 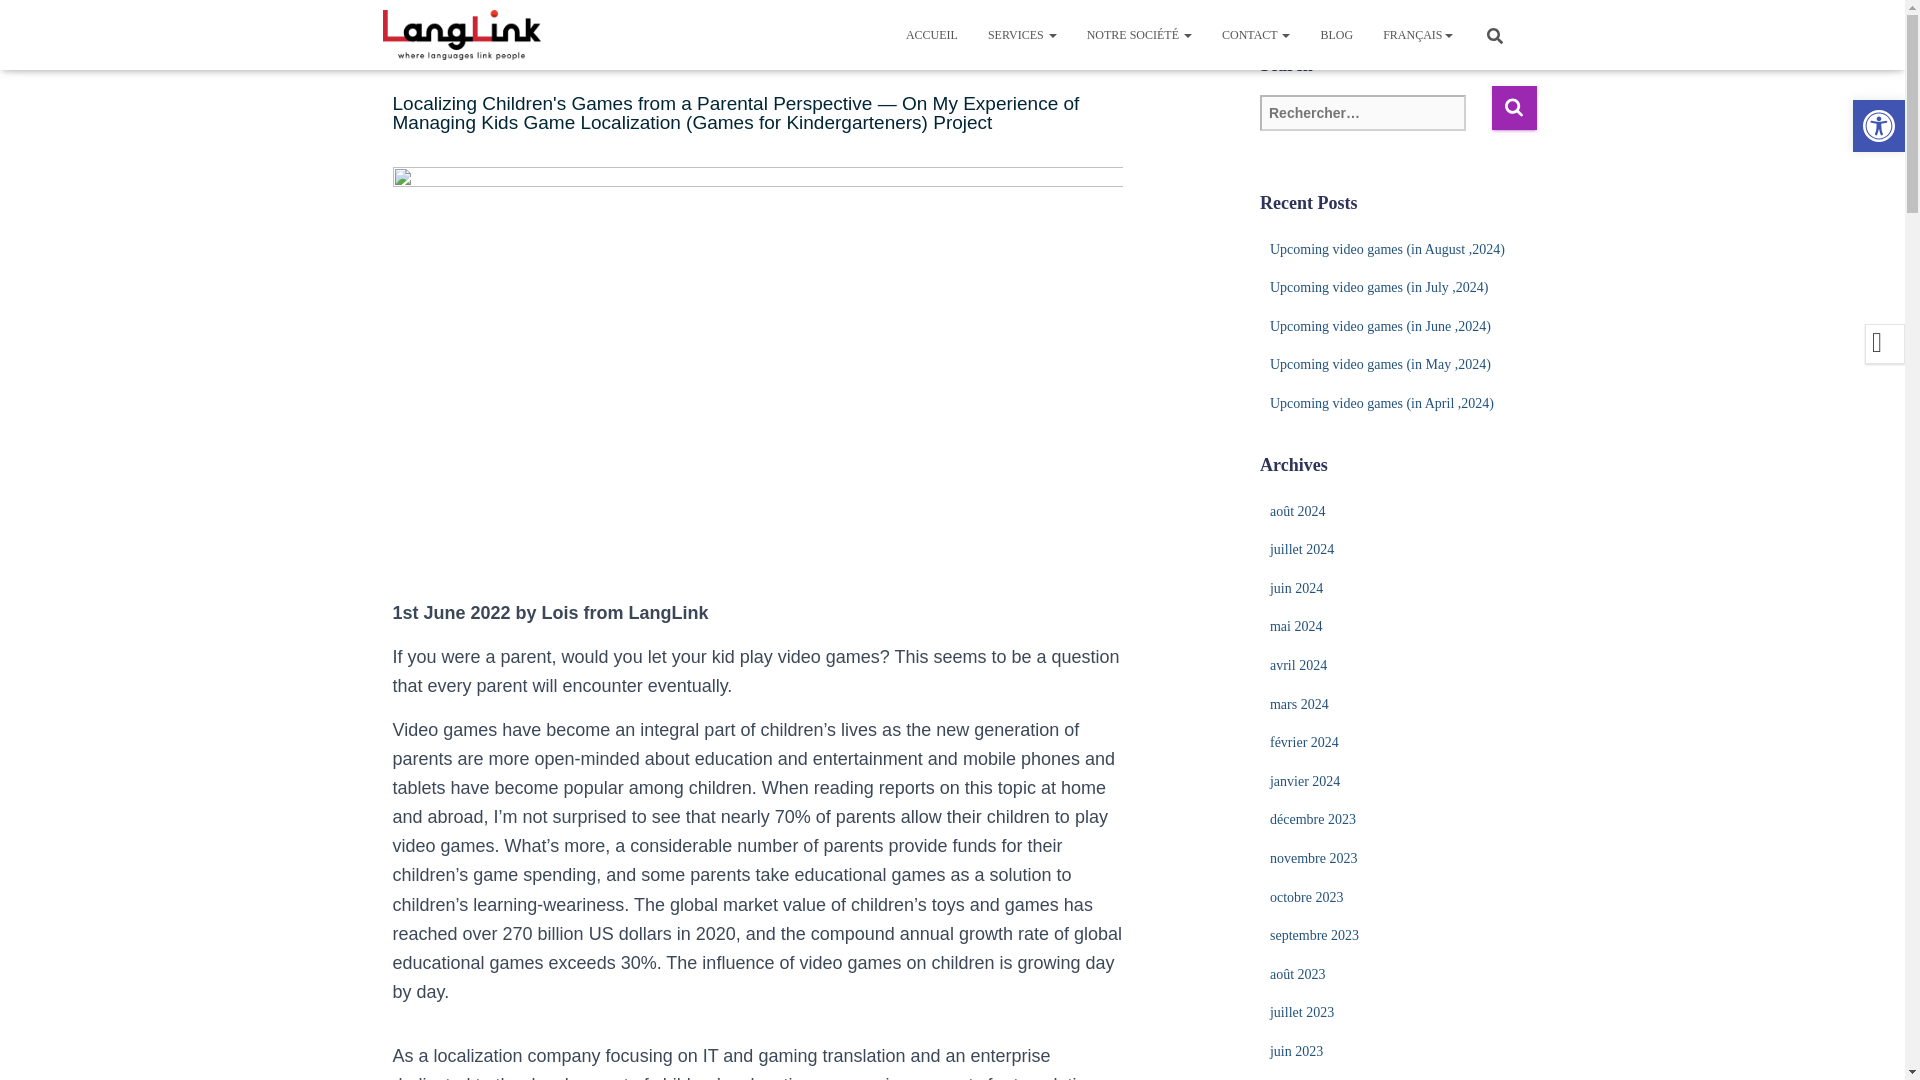 What do you see at coordinates (932, 34) in the screenshot?
I see `Accueil` at bounding box center [932, 34].